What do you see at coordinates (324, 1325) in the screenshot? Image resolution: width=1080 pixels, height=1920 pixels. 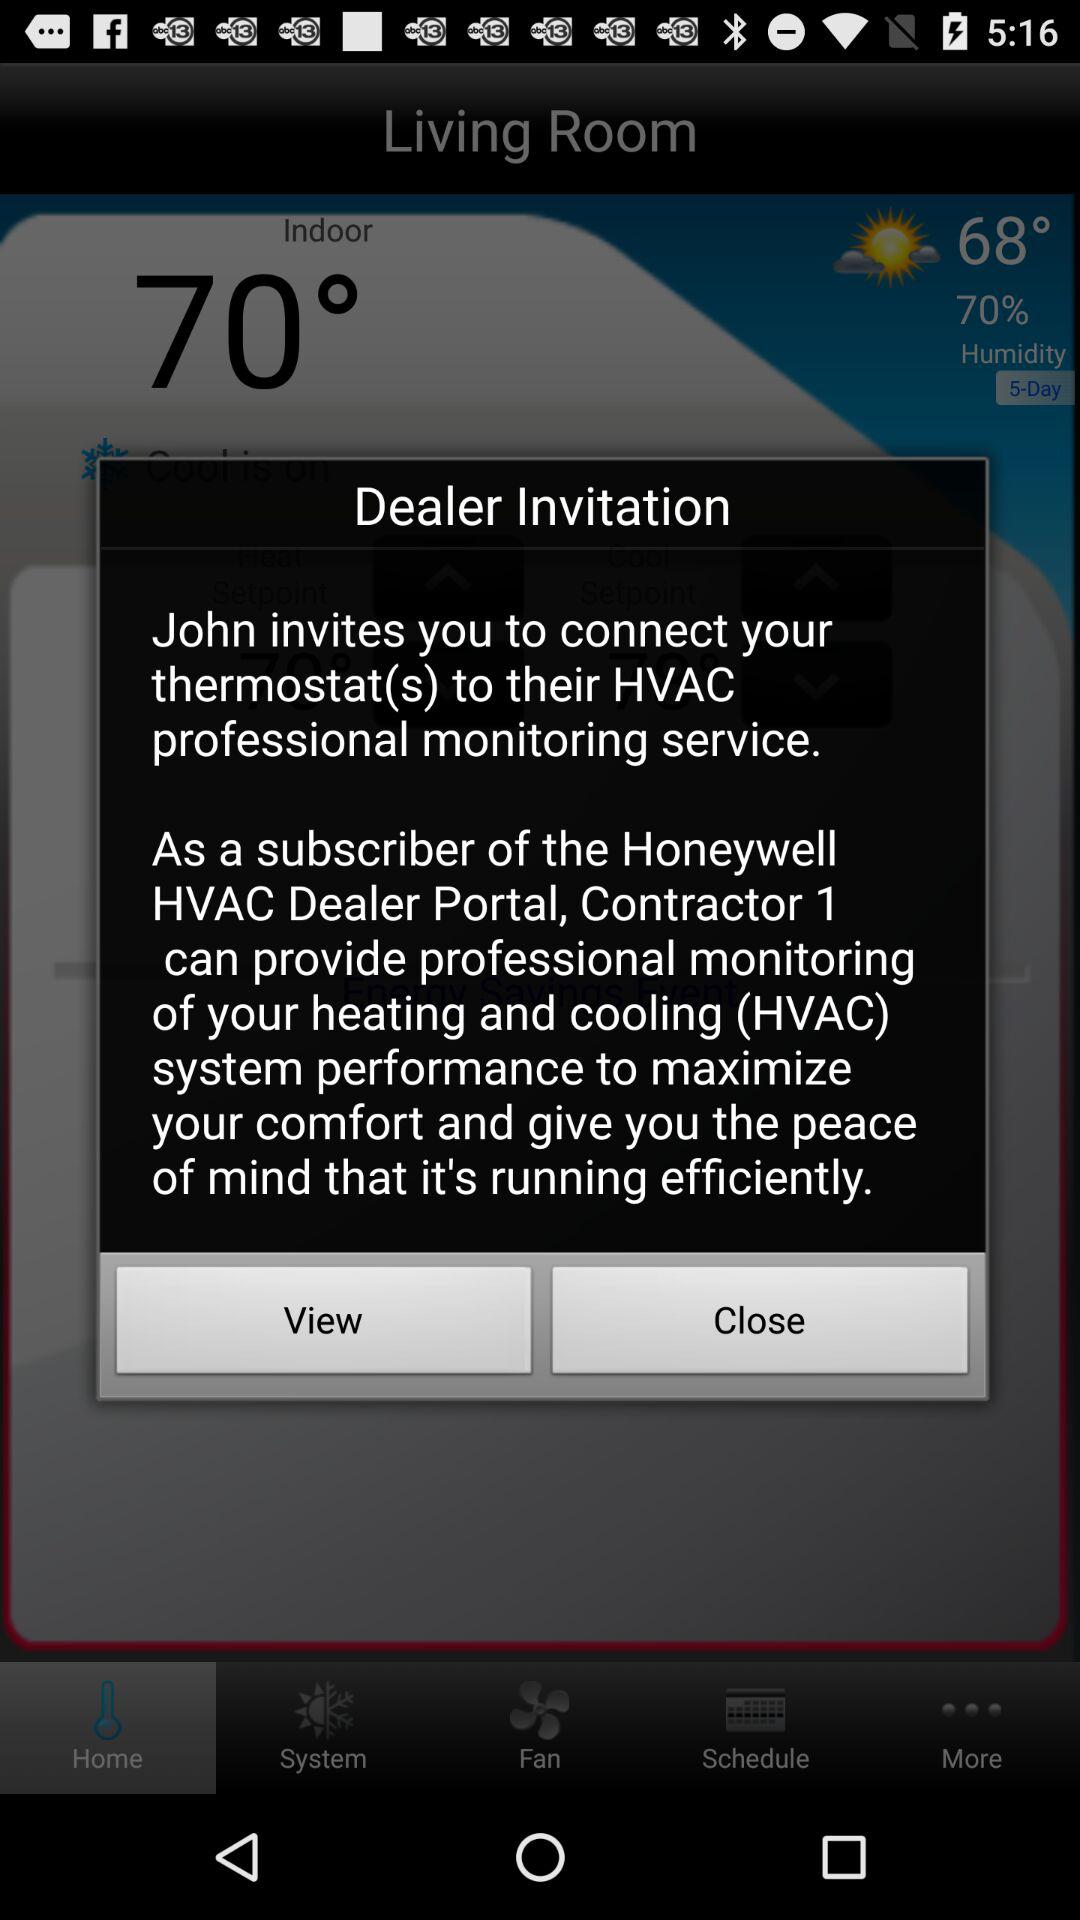 I see `turn on icon next to the close icon` at bounding box center [324, 1325].